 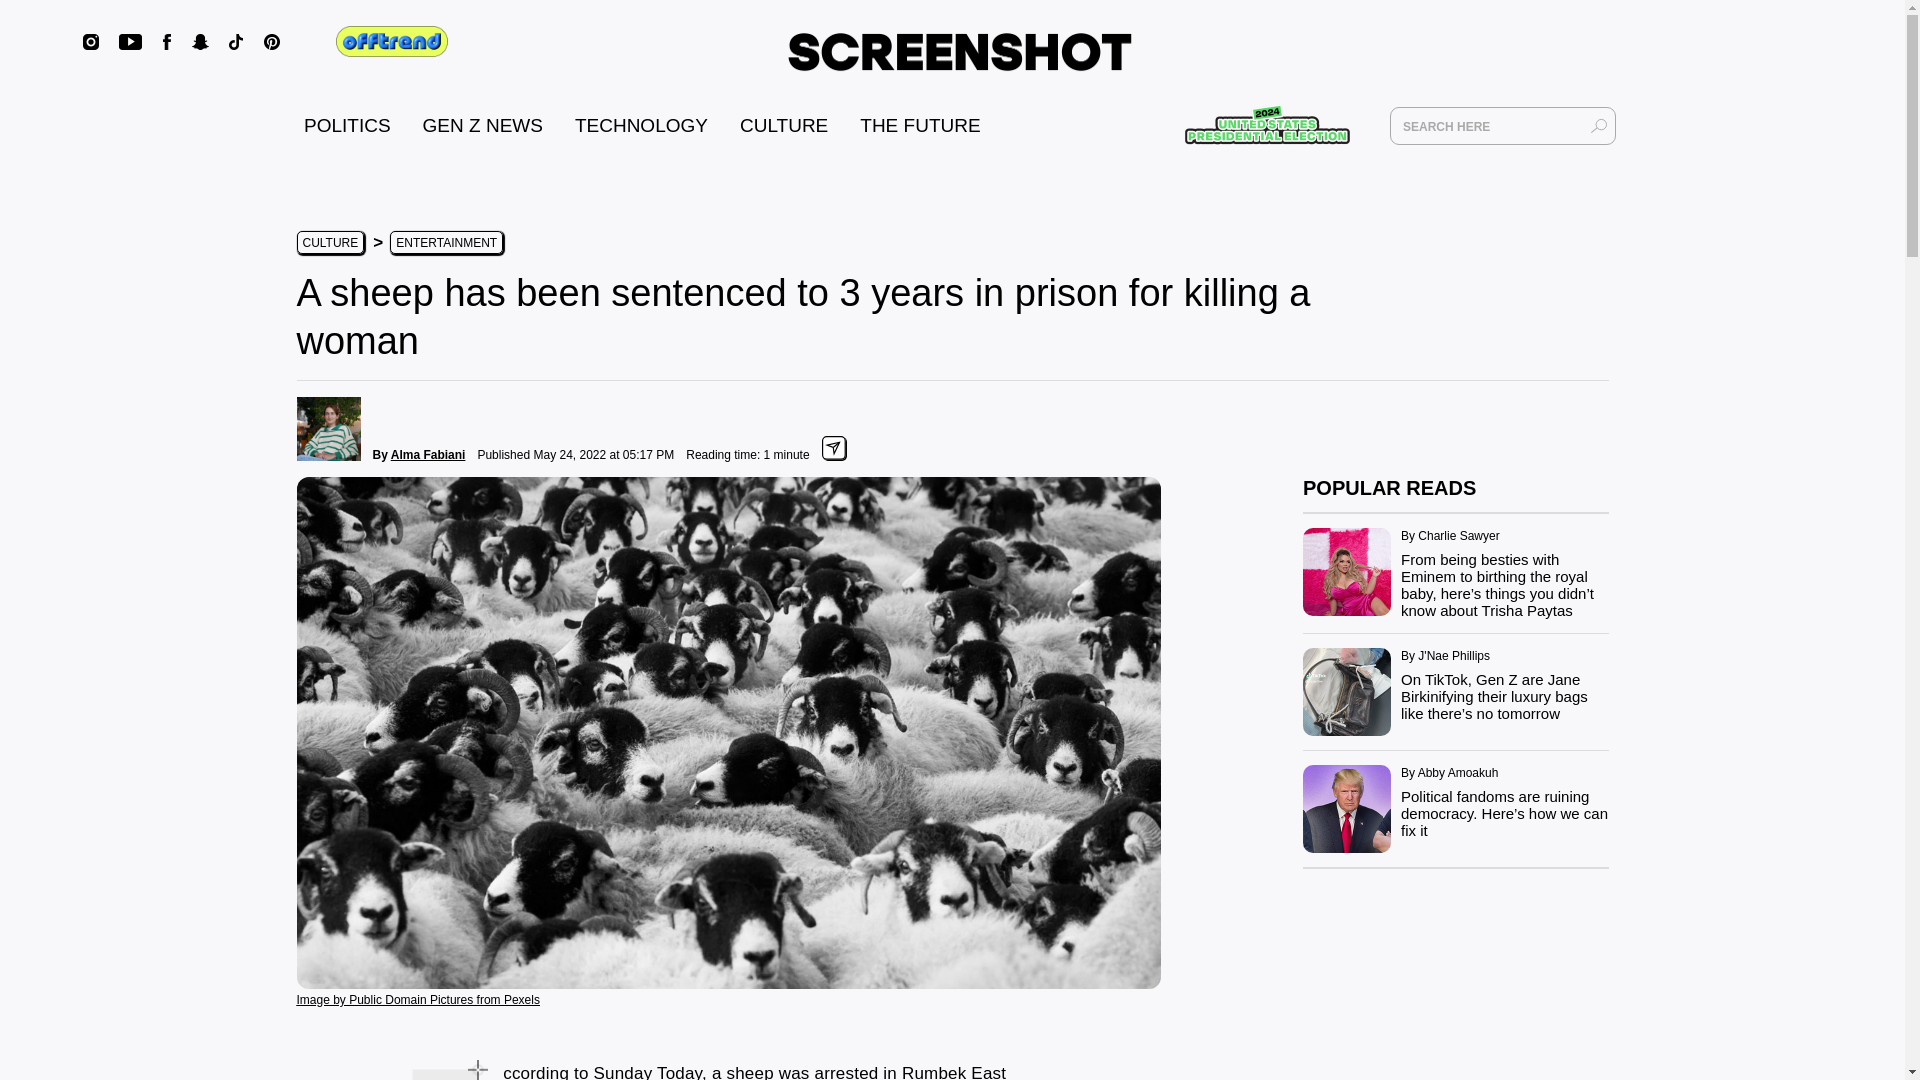 What do you see at coordinates (347, 125) in the screenshot?
I see `POLITICS` at bounding box center [347, 125].